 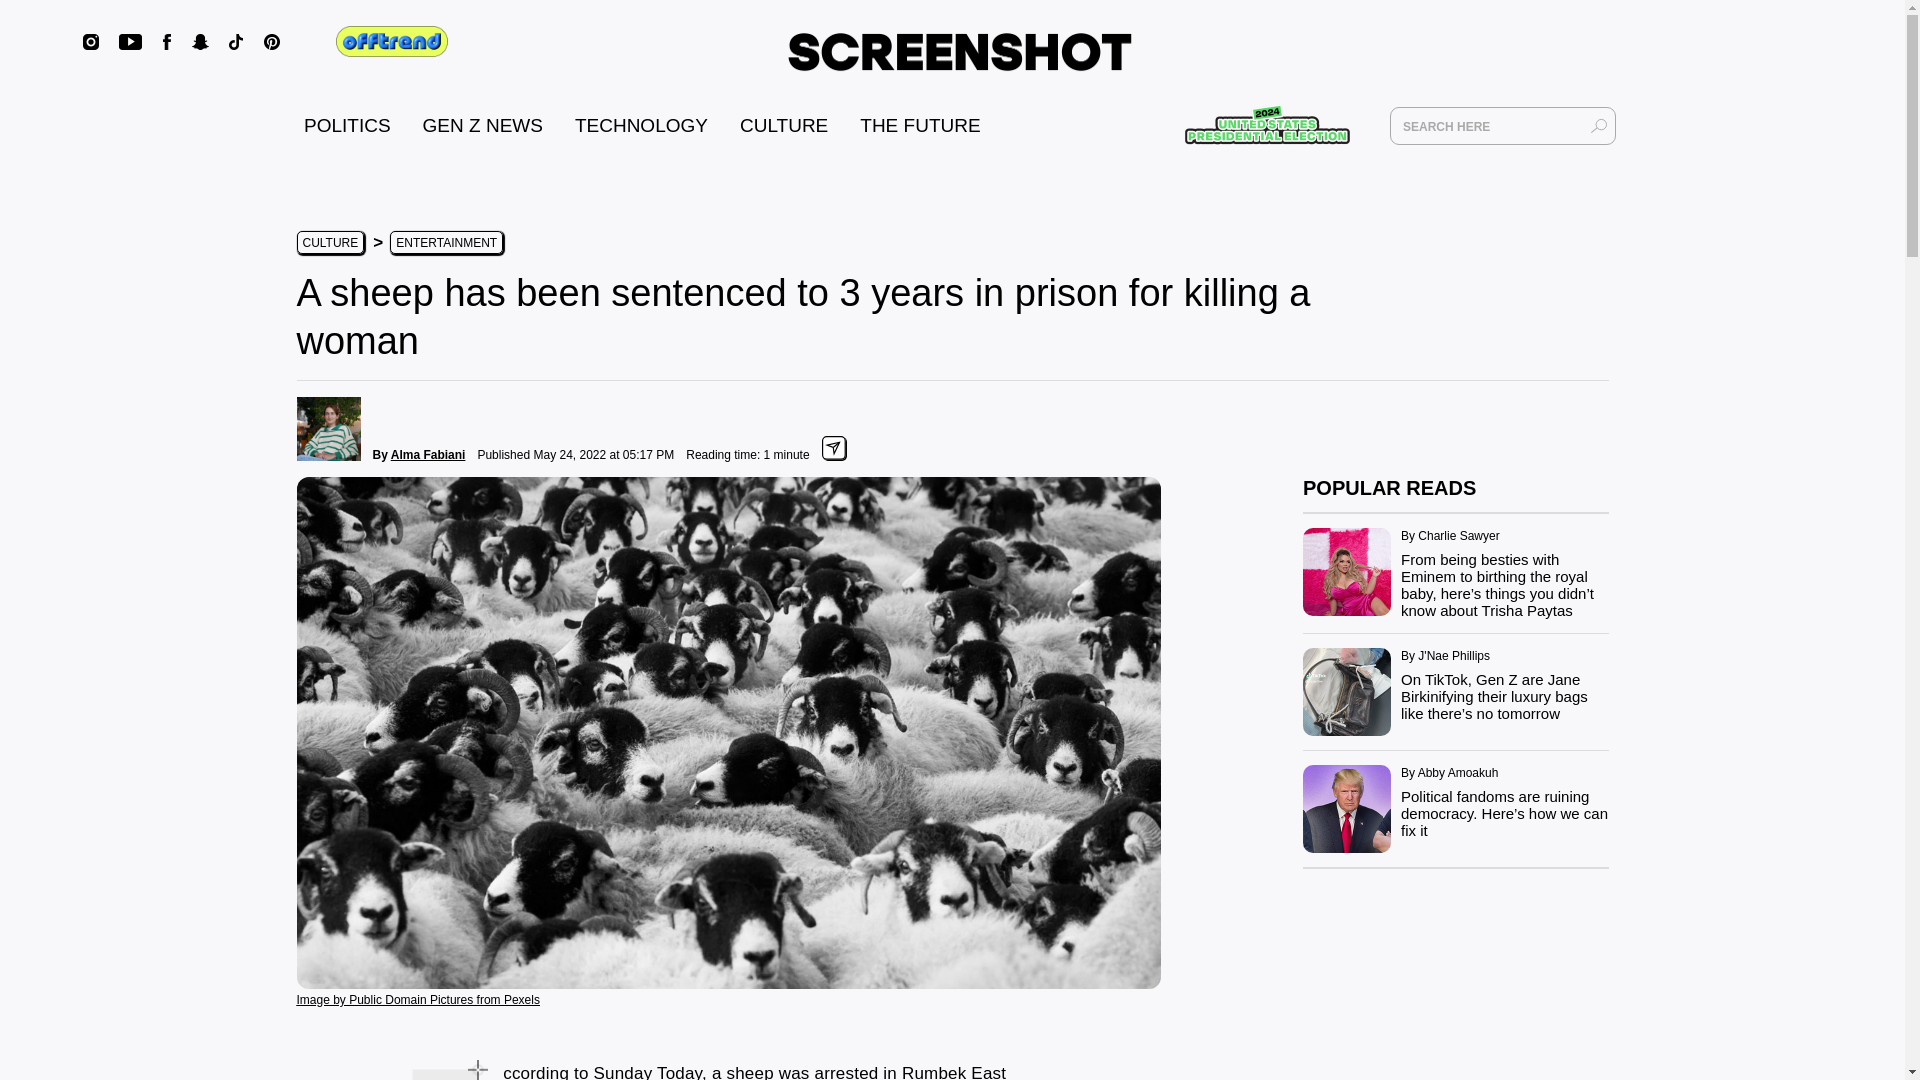 What do you see at coordinates (347, 125) in the screenshot?
I see `POLITICS` at bounding box center [347, 125].